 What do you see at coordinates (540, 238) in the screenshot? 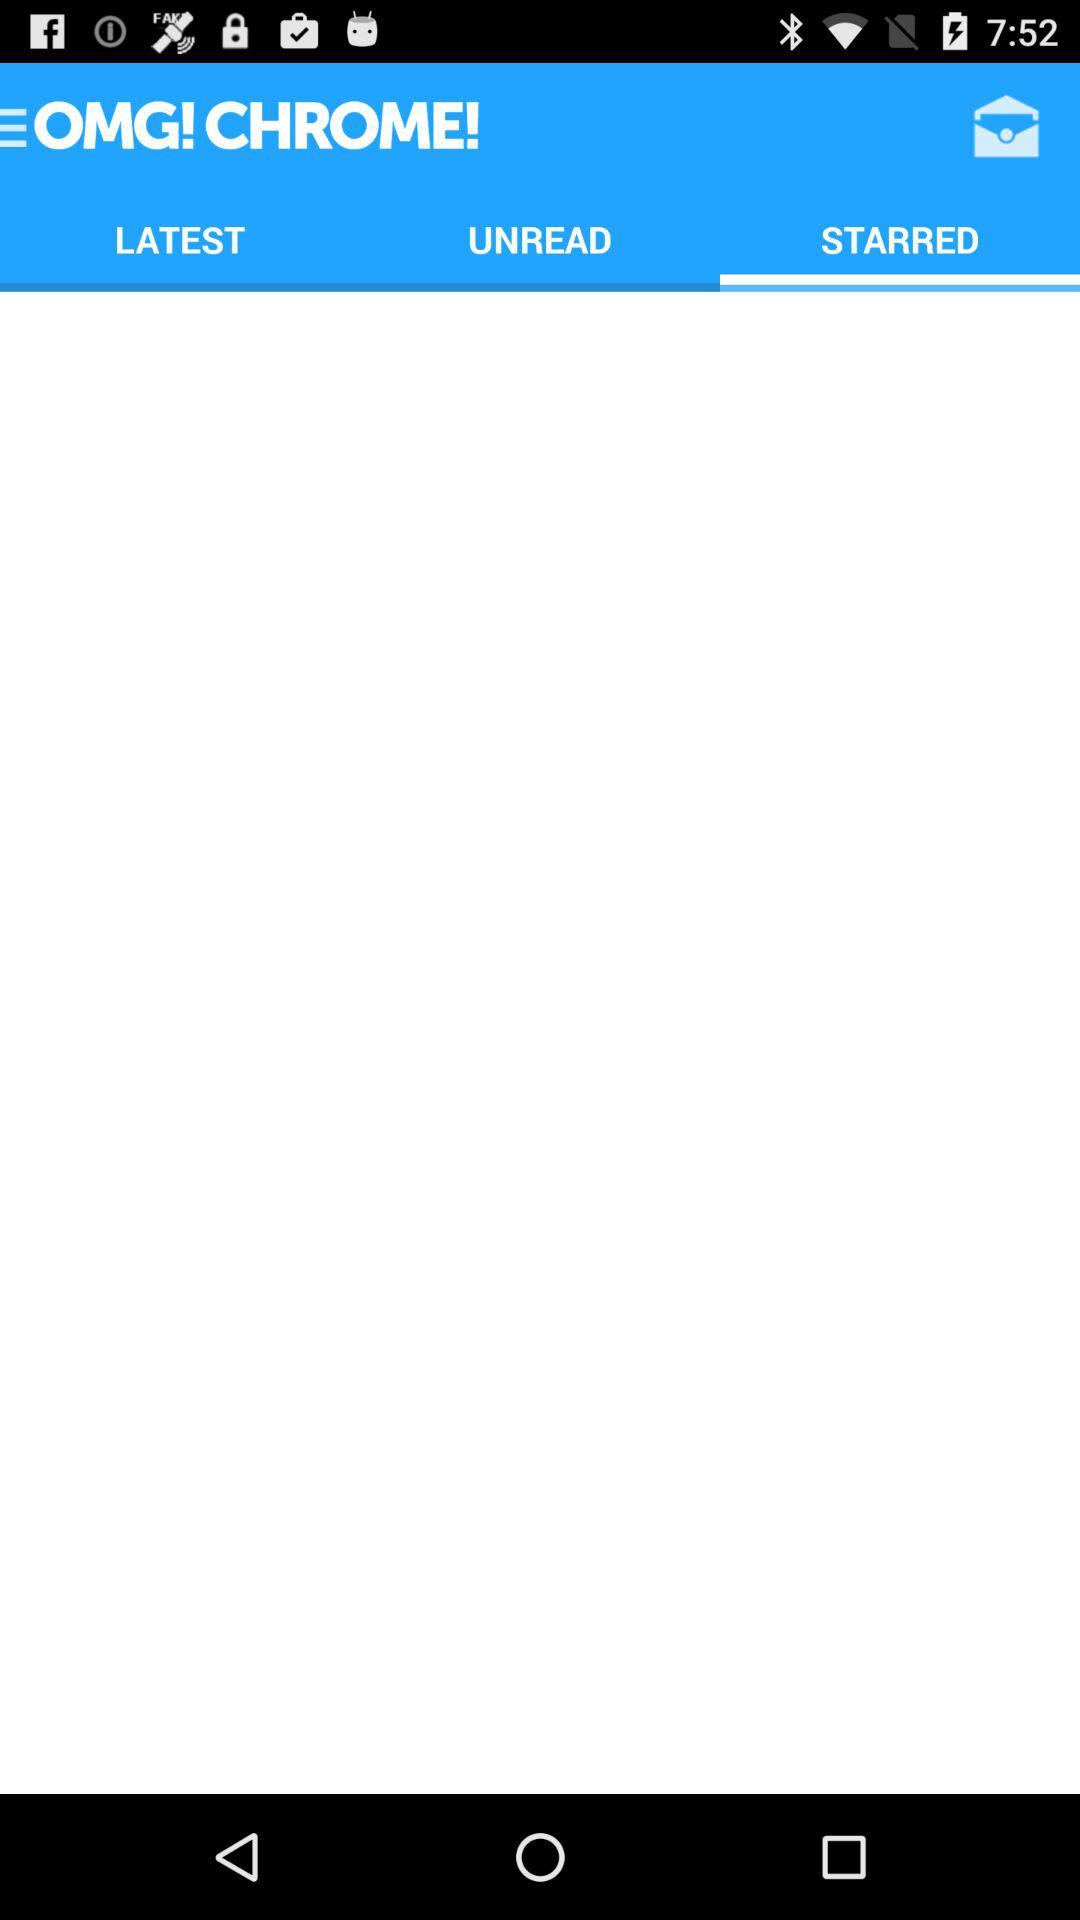
I see `choose app to the left of starred app` at bounding box center [540, 238].